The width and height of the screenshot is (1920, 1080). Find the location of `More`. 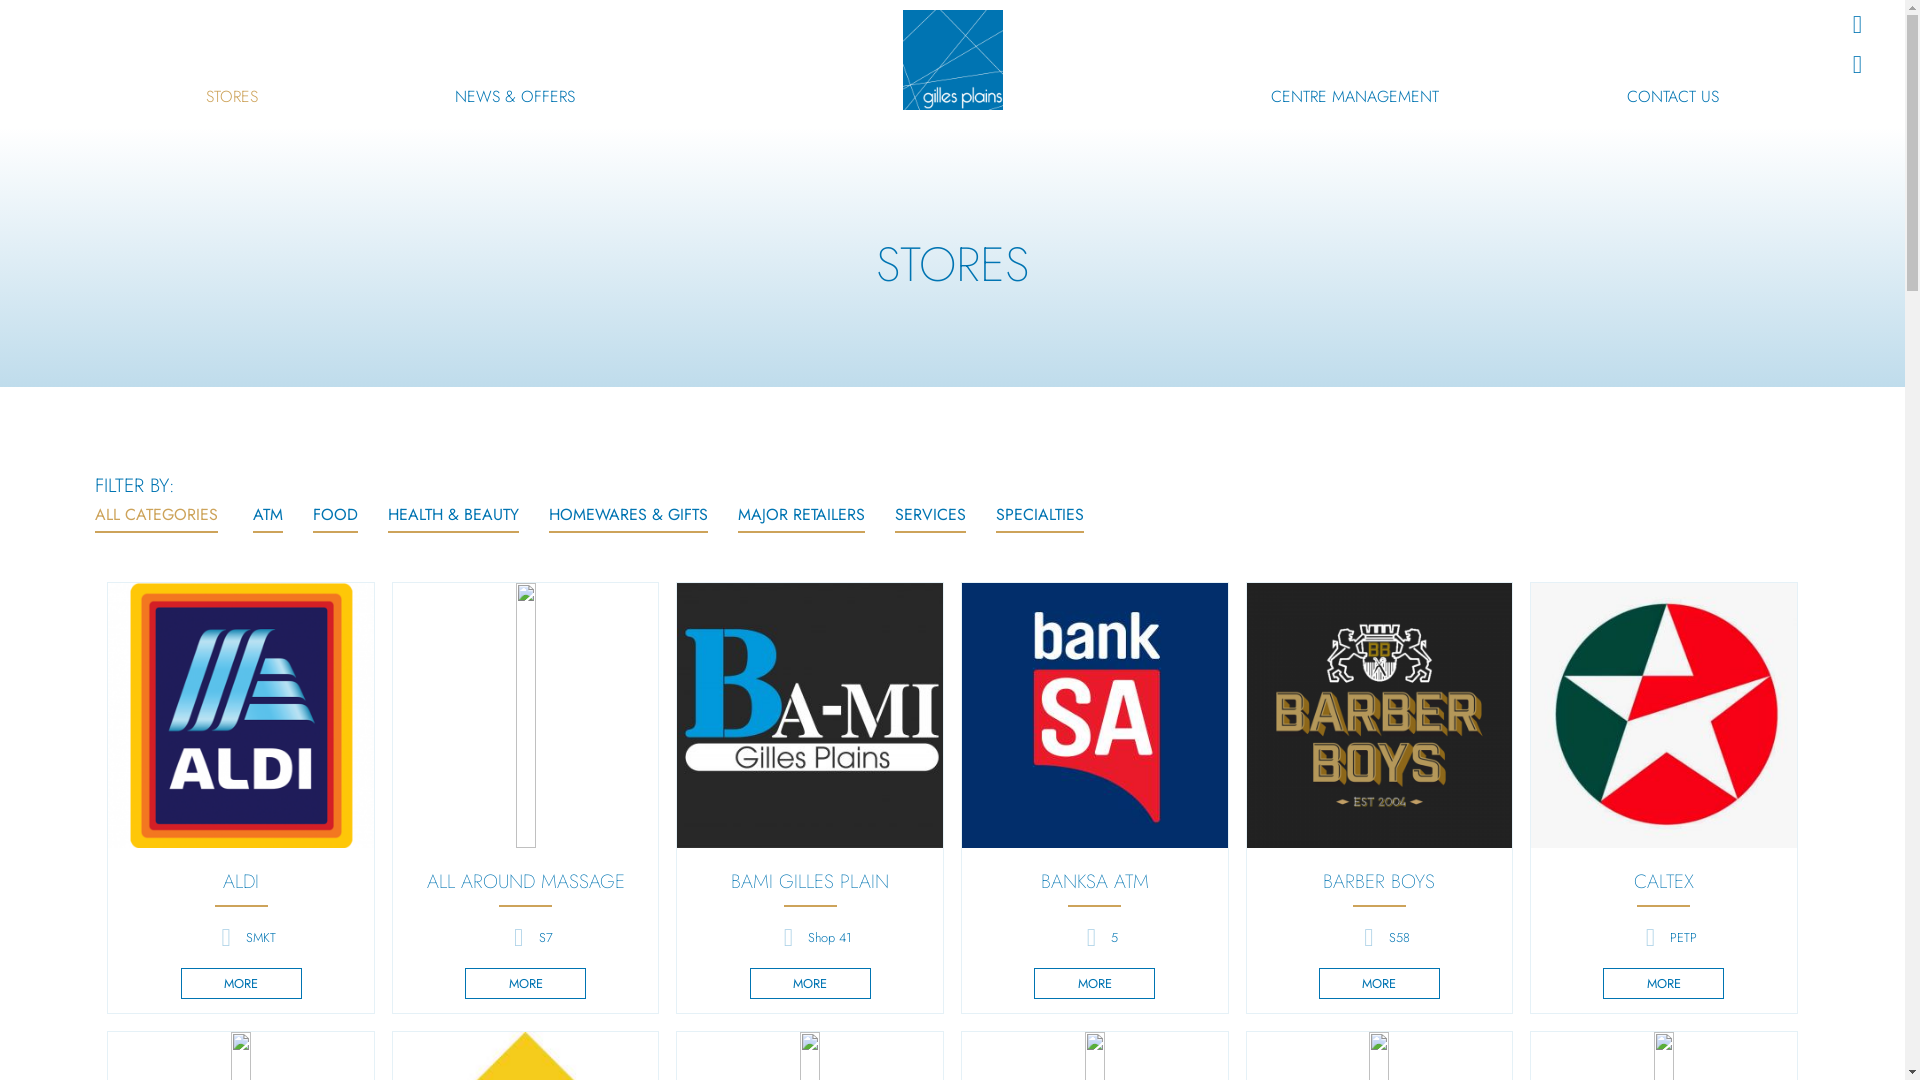

More is located at coordinates (526, 716).